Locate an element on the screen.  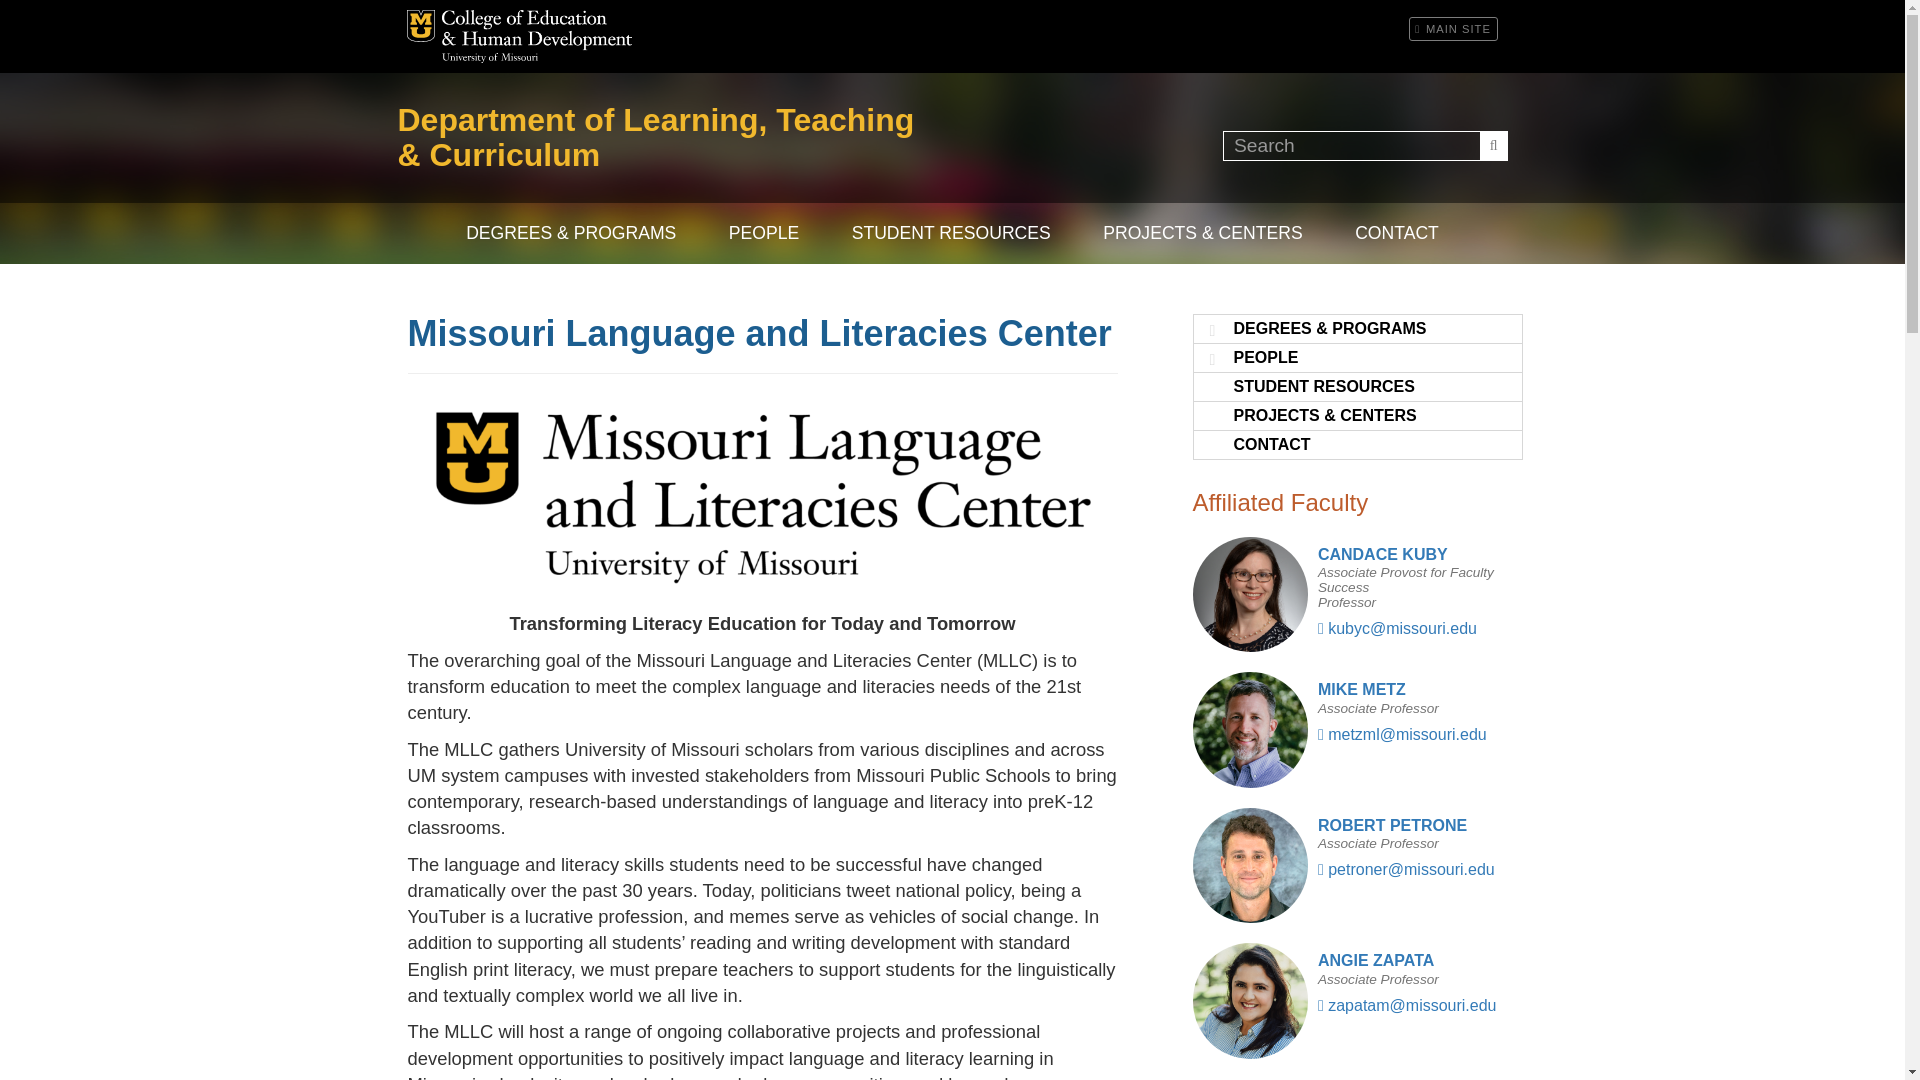
STUDENT RESOURCES is located at coordinates (951, 233).